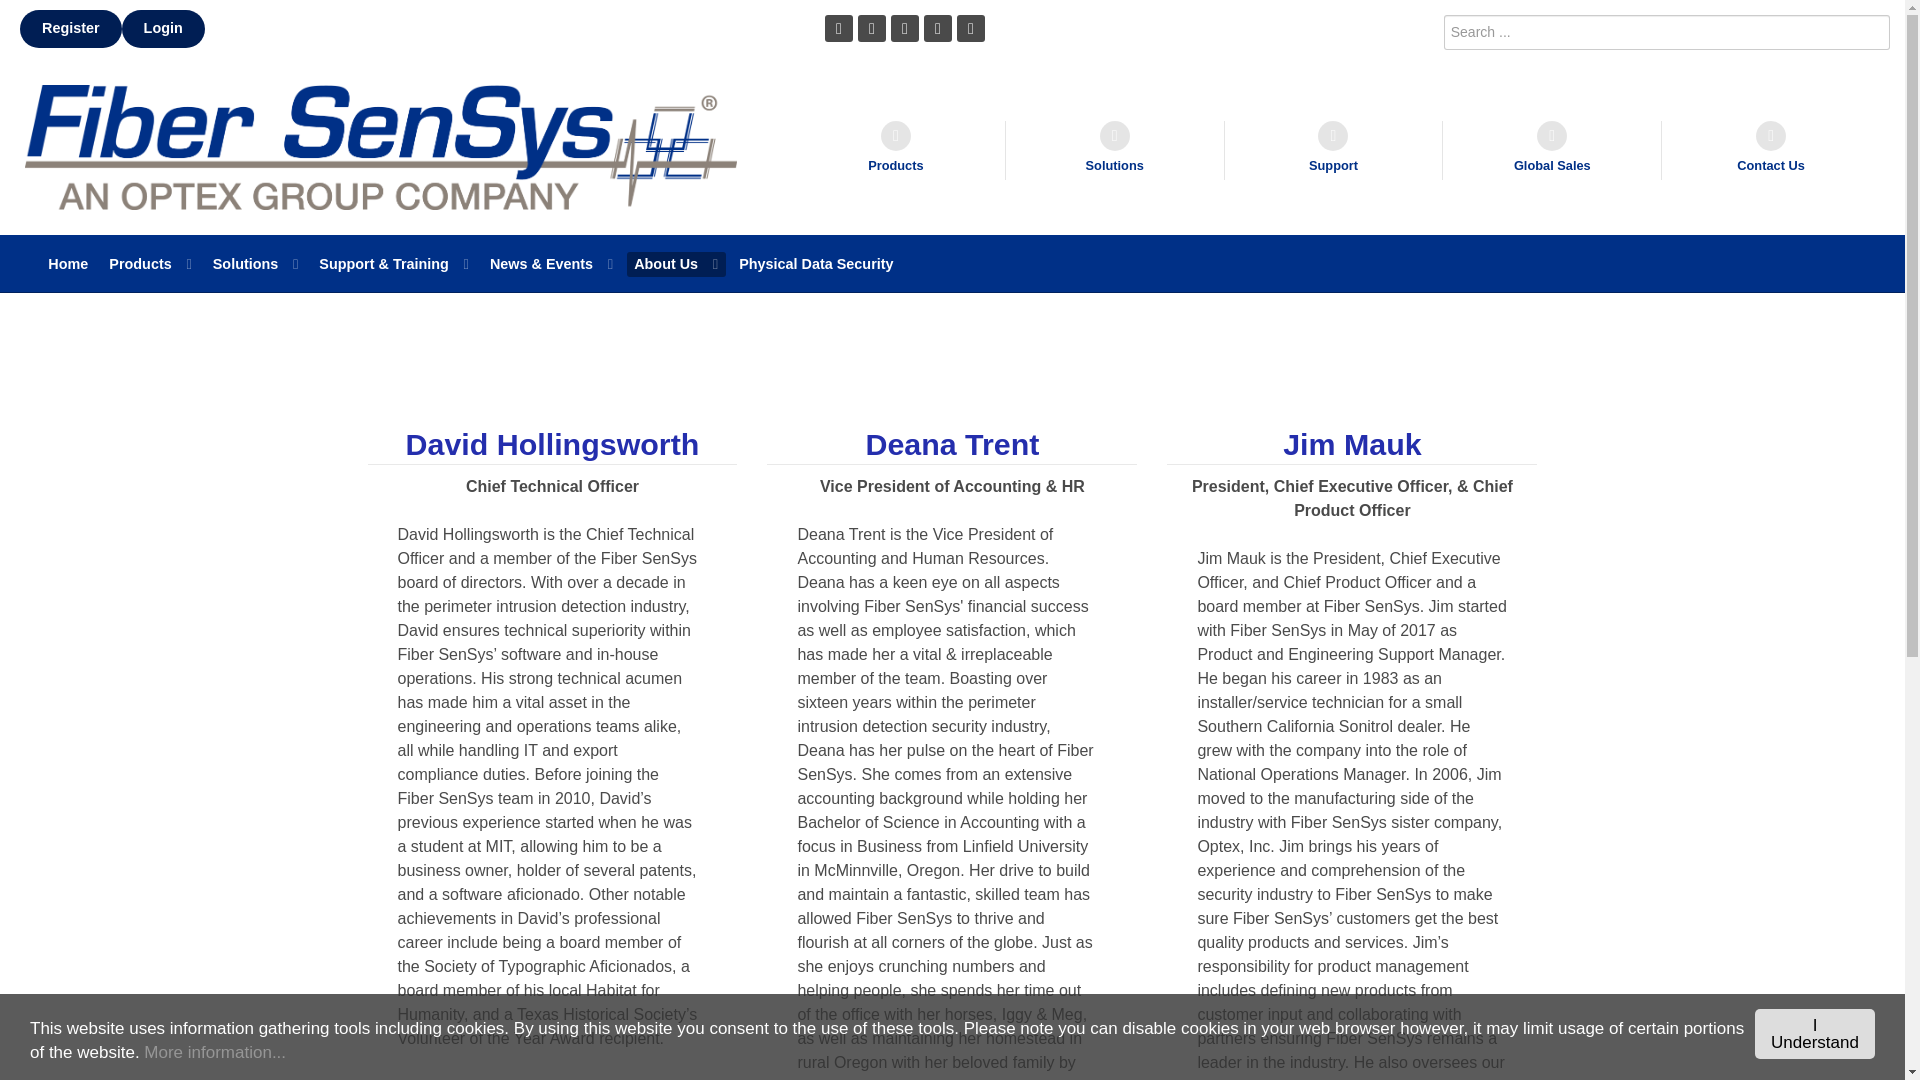 The width and height of the screenshot is (1920, 1080). Describe the element at coordinates (896, 150) in the screenshot. I see `Products` at that location.